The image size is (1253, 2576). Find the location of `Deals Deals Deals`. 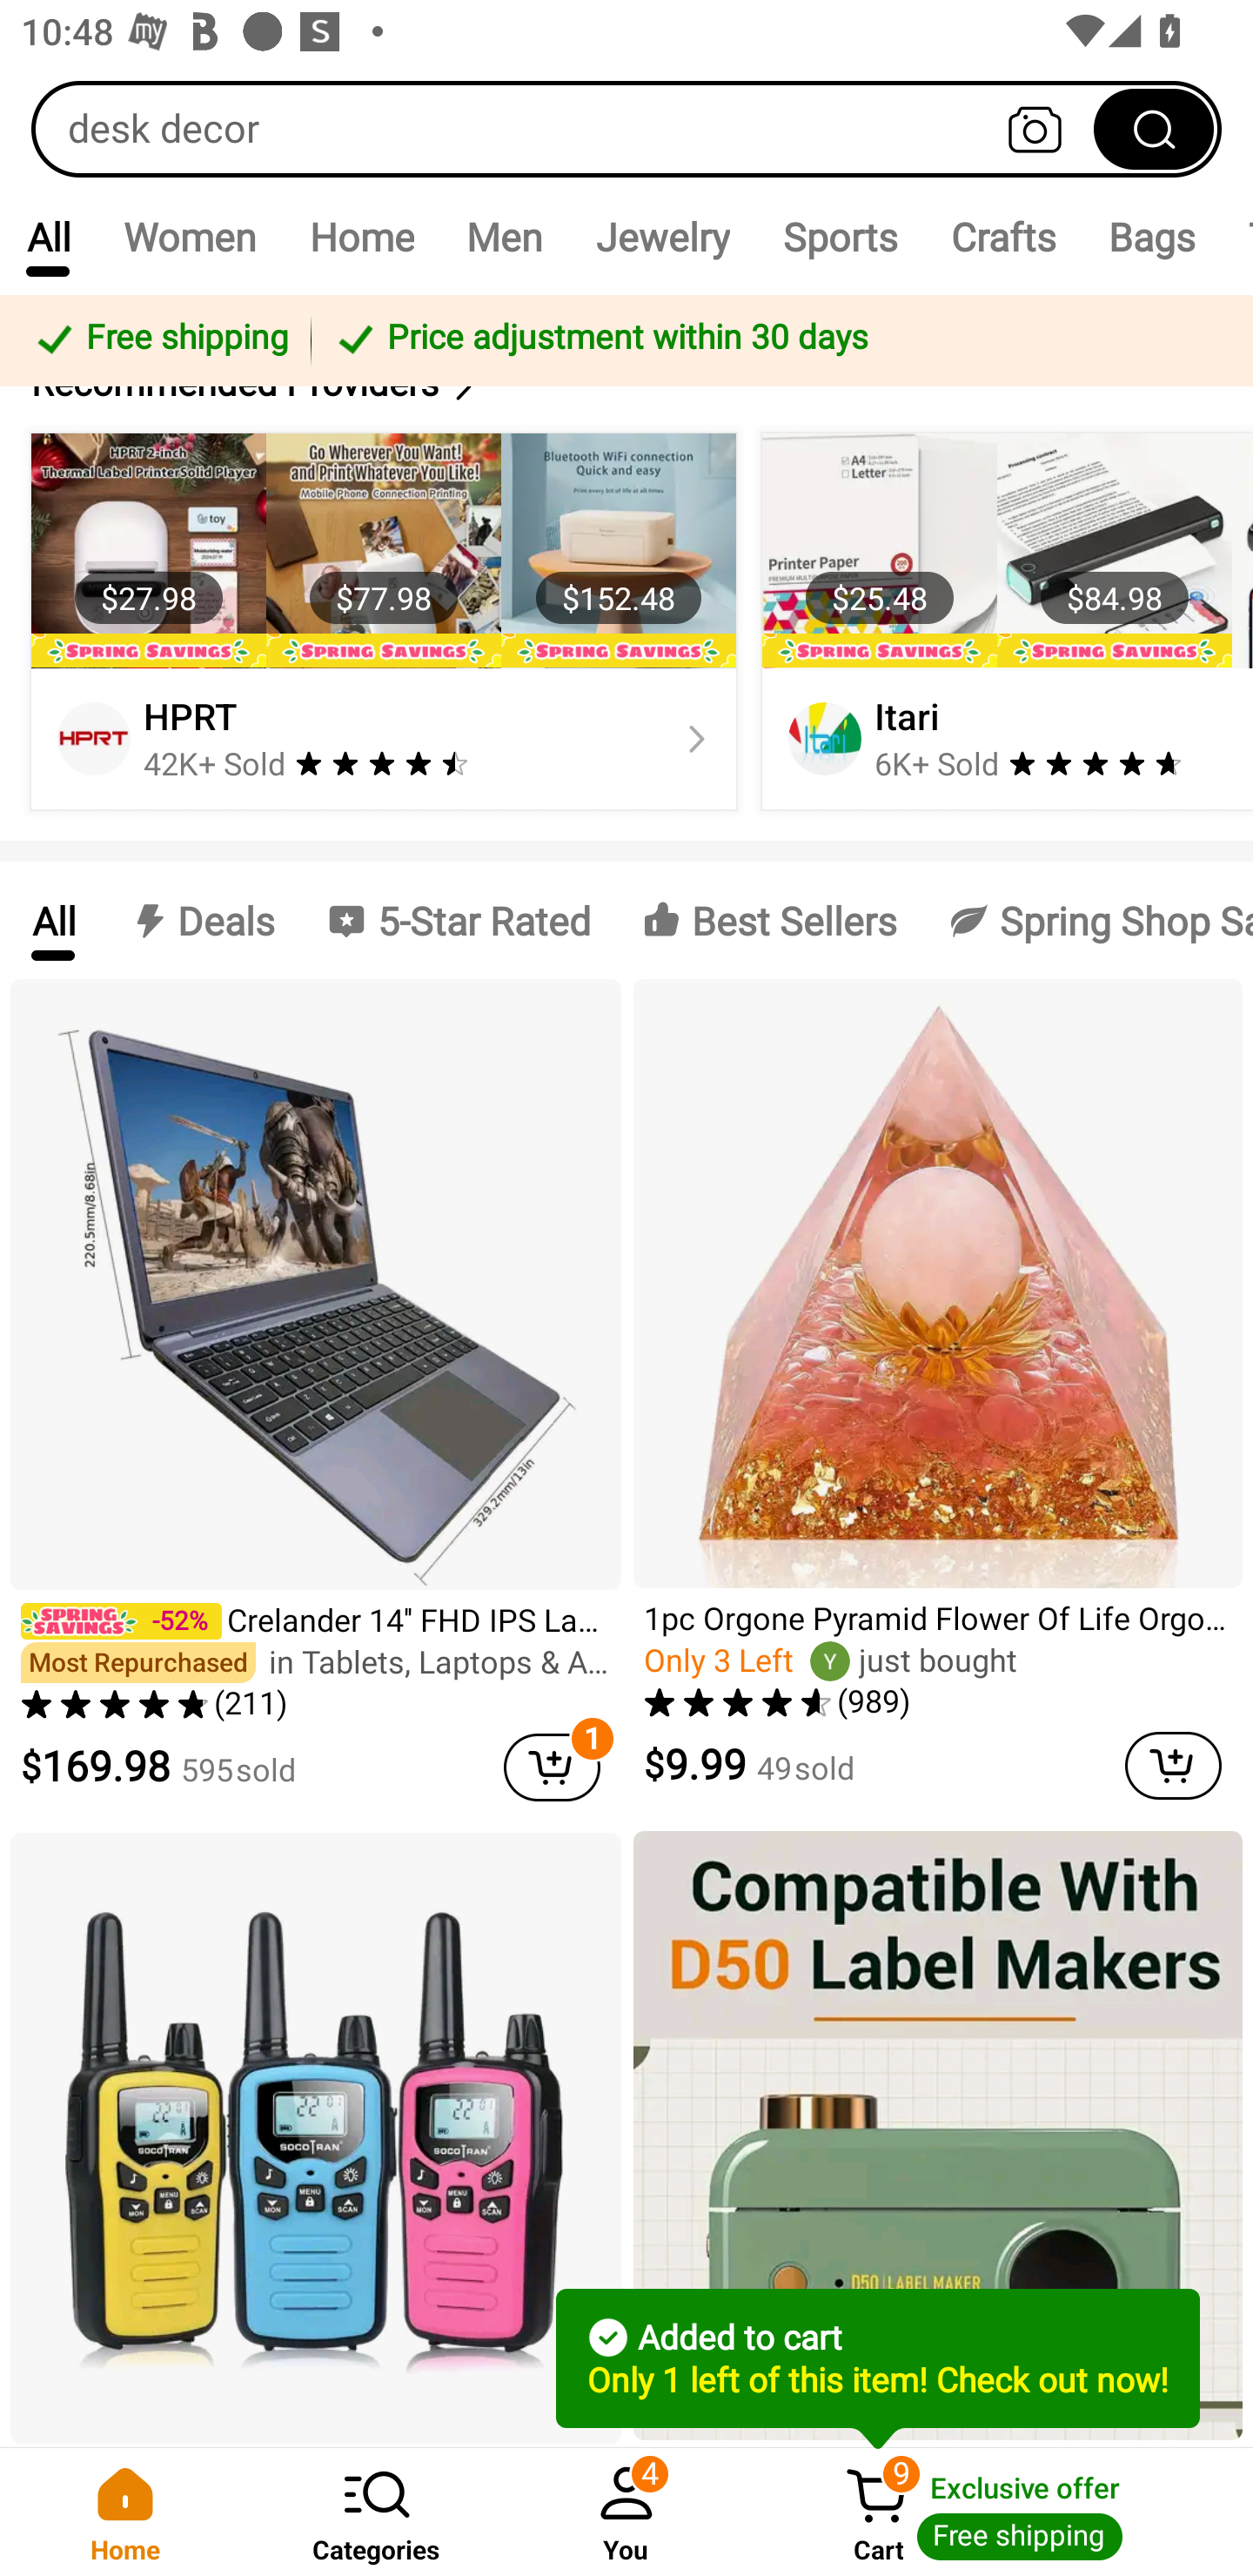

Deals Deals Deals is located at coordinates (200, 919).